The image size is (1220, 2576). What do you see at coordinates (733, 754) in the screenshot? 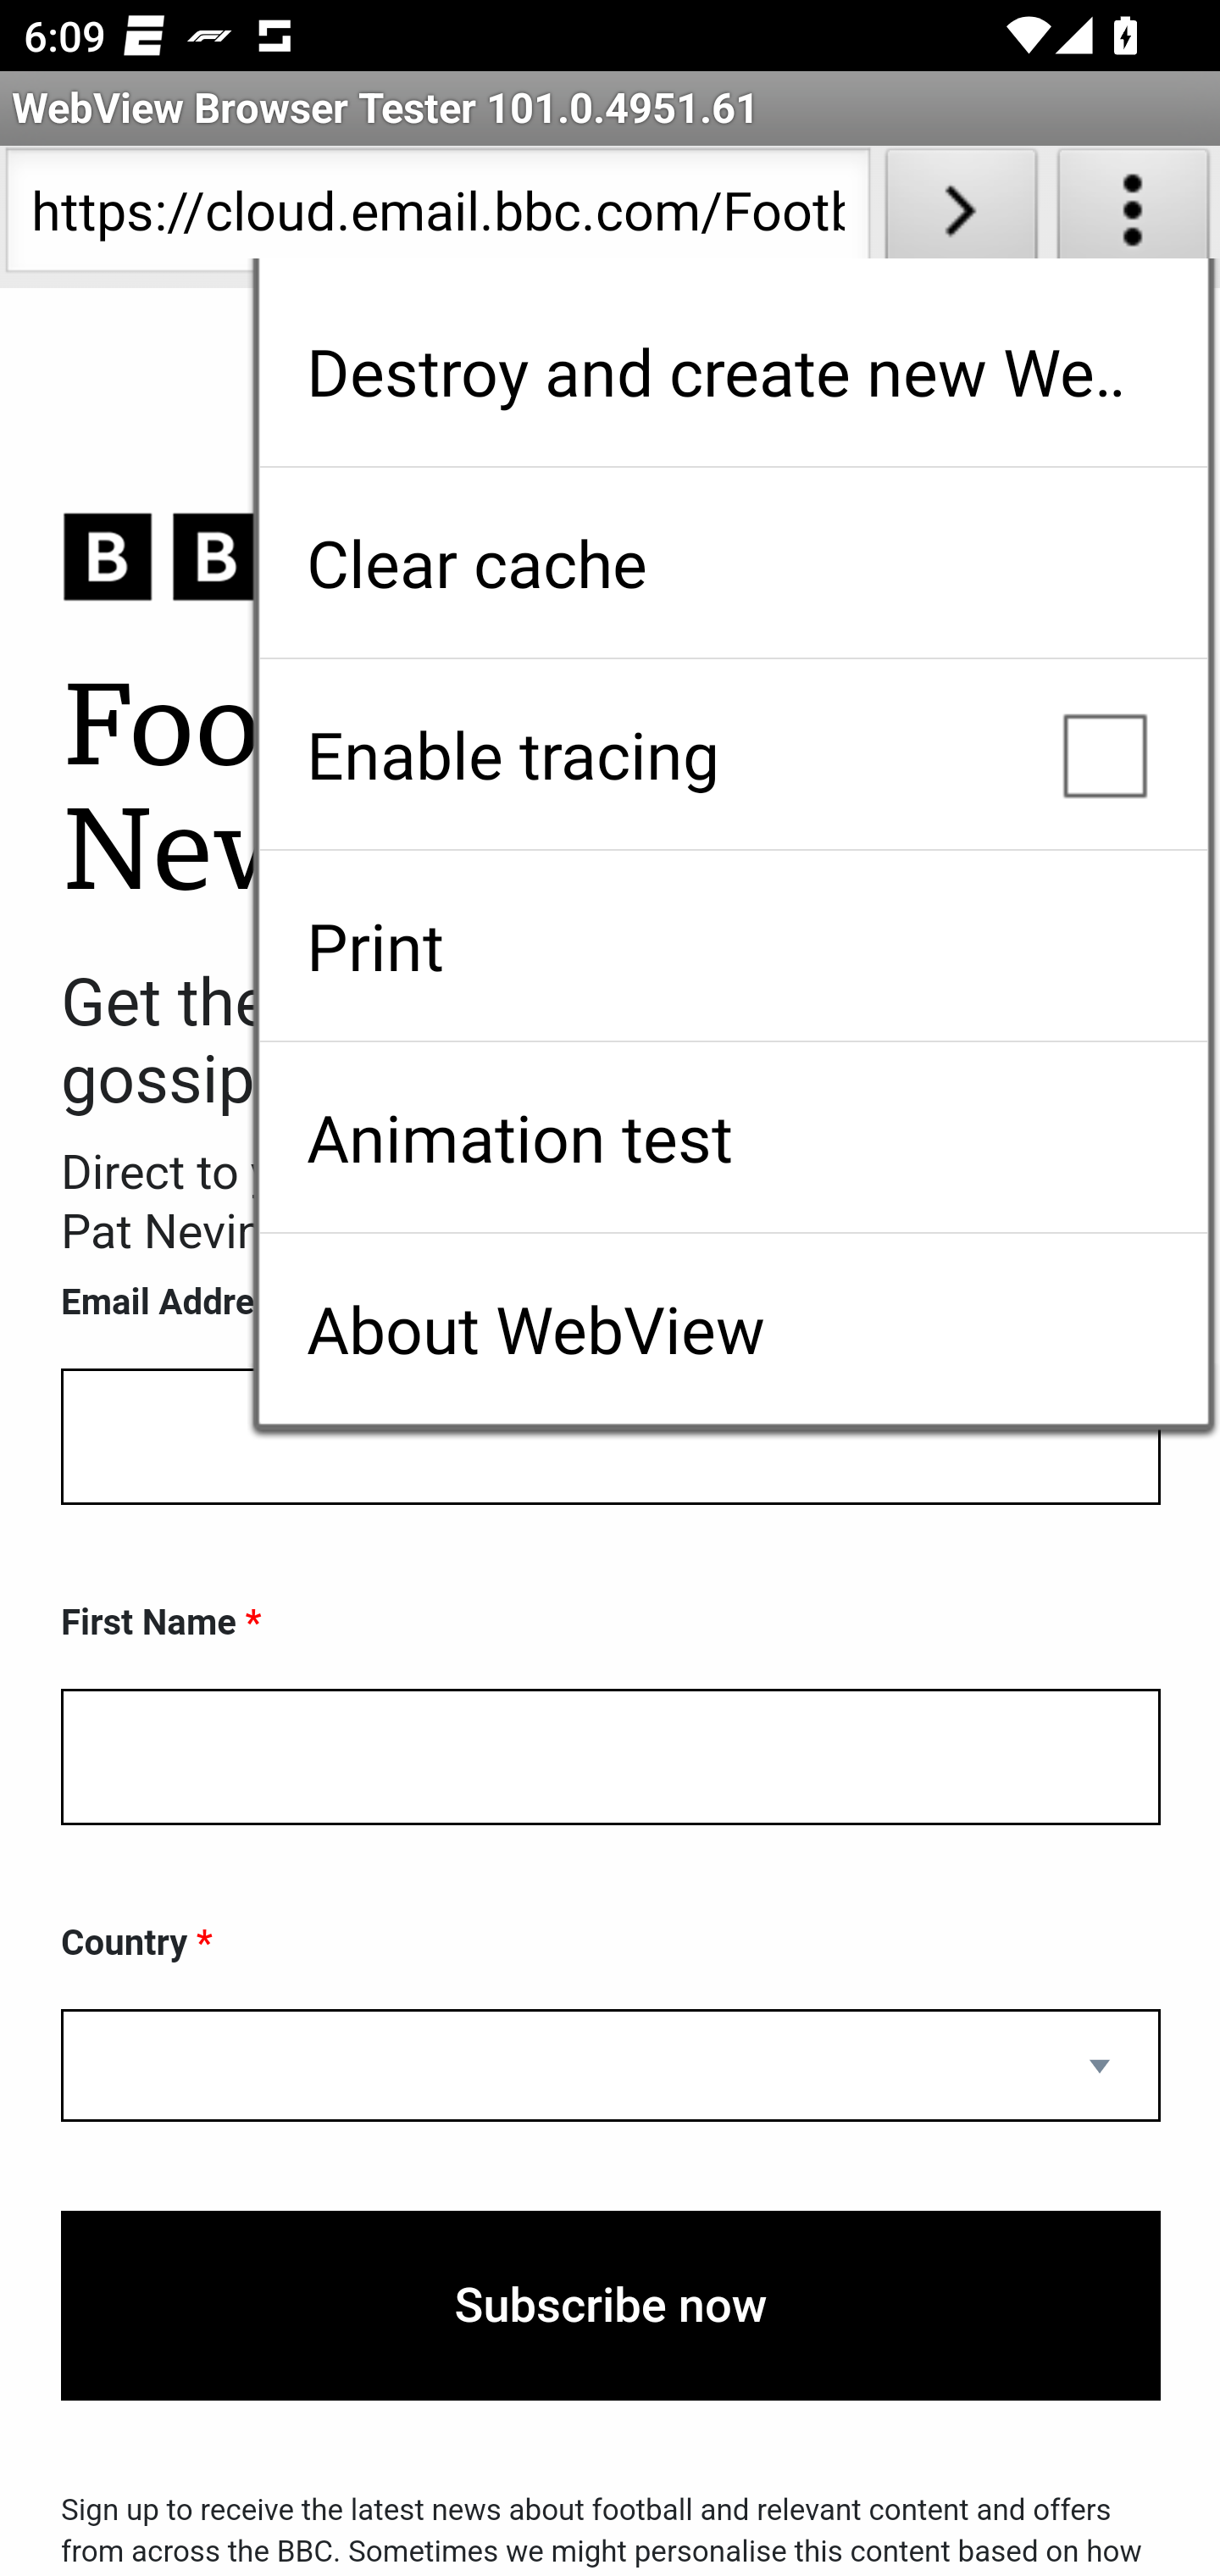
I see `Enable tracing` at bounding box center [733, 754].